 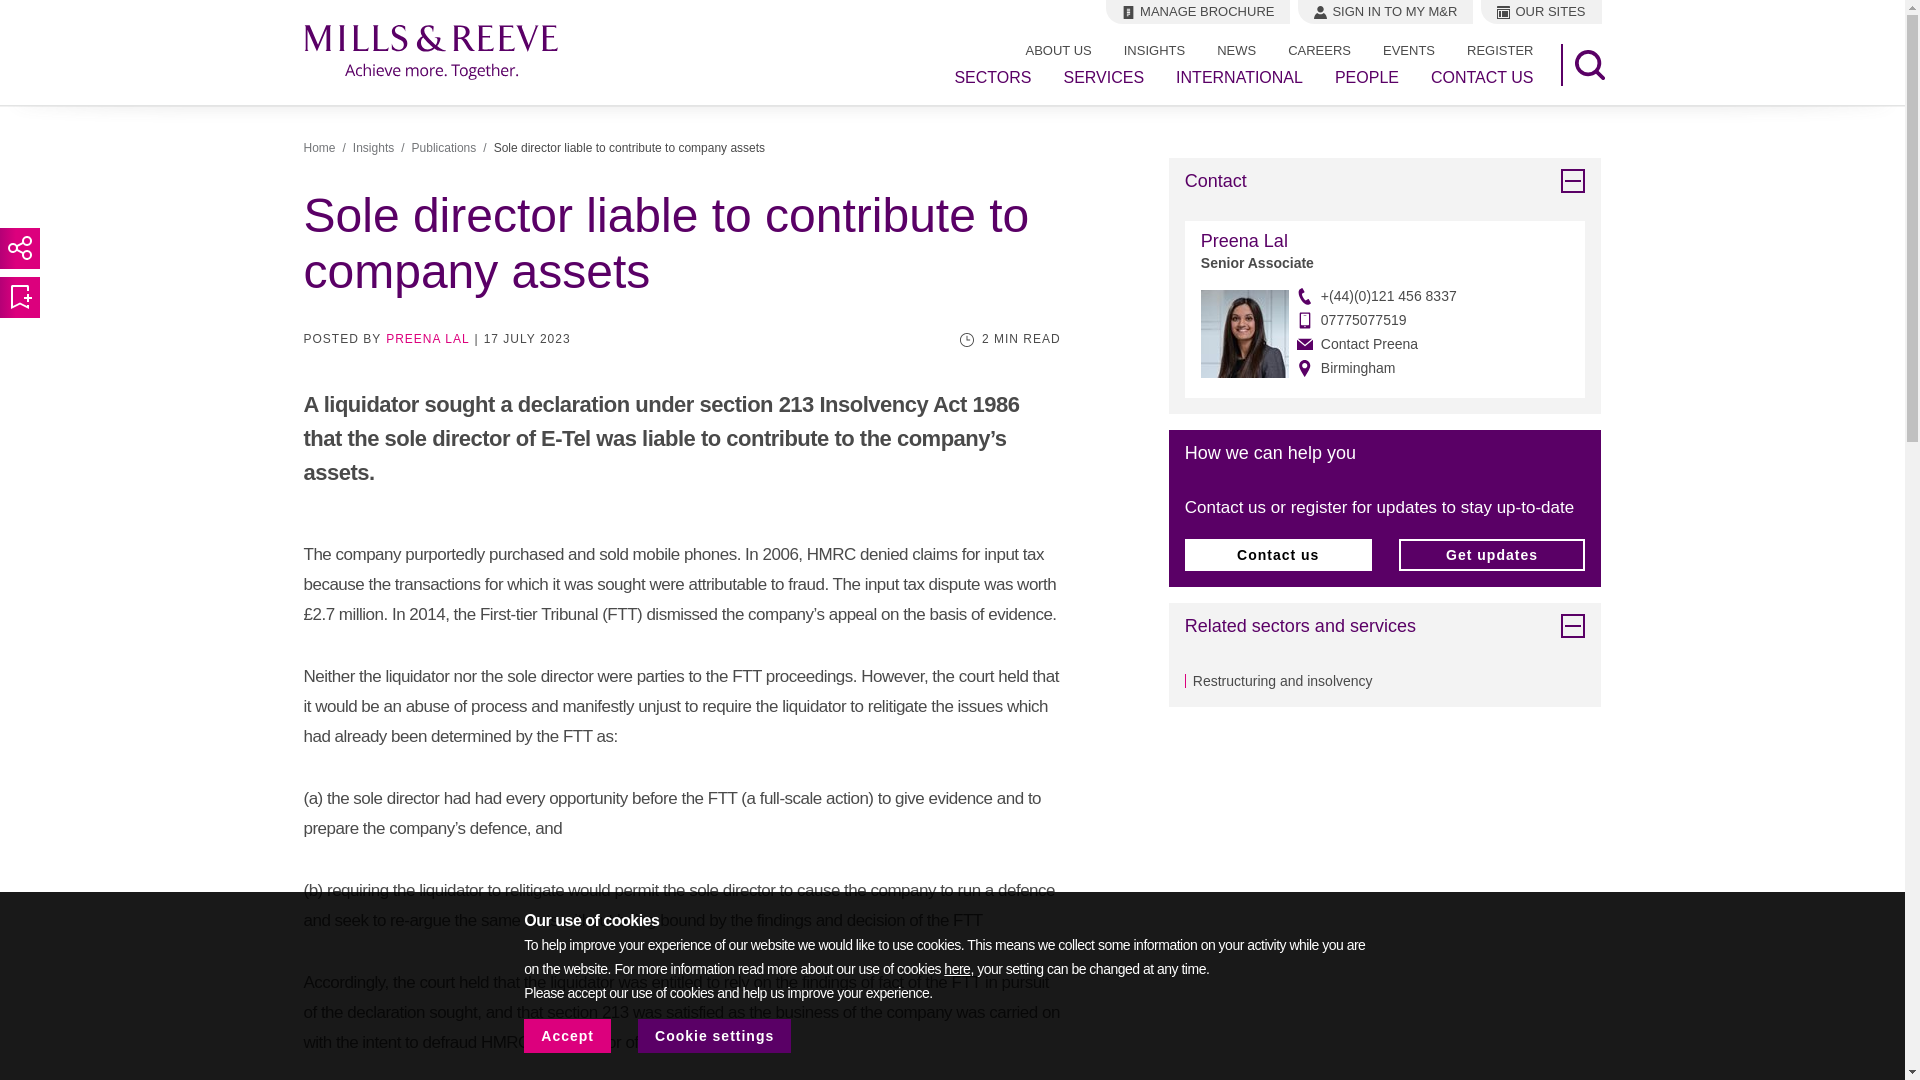 What do you see at coordinates (1377, 344) in the screenshot?
I see `Contact Preena` at bounding box center [1377, 344].